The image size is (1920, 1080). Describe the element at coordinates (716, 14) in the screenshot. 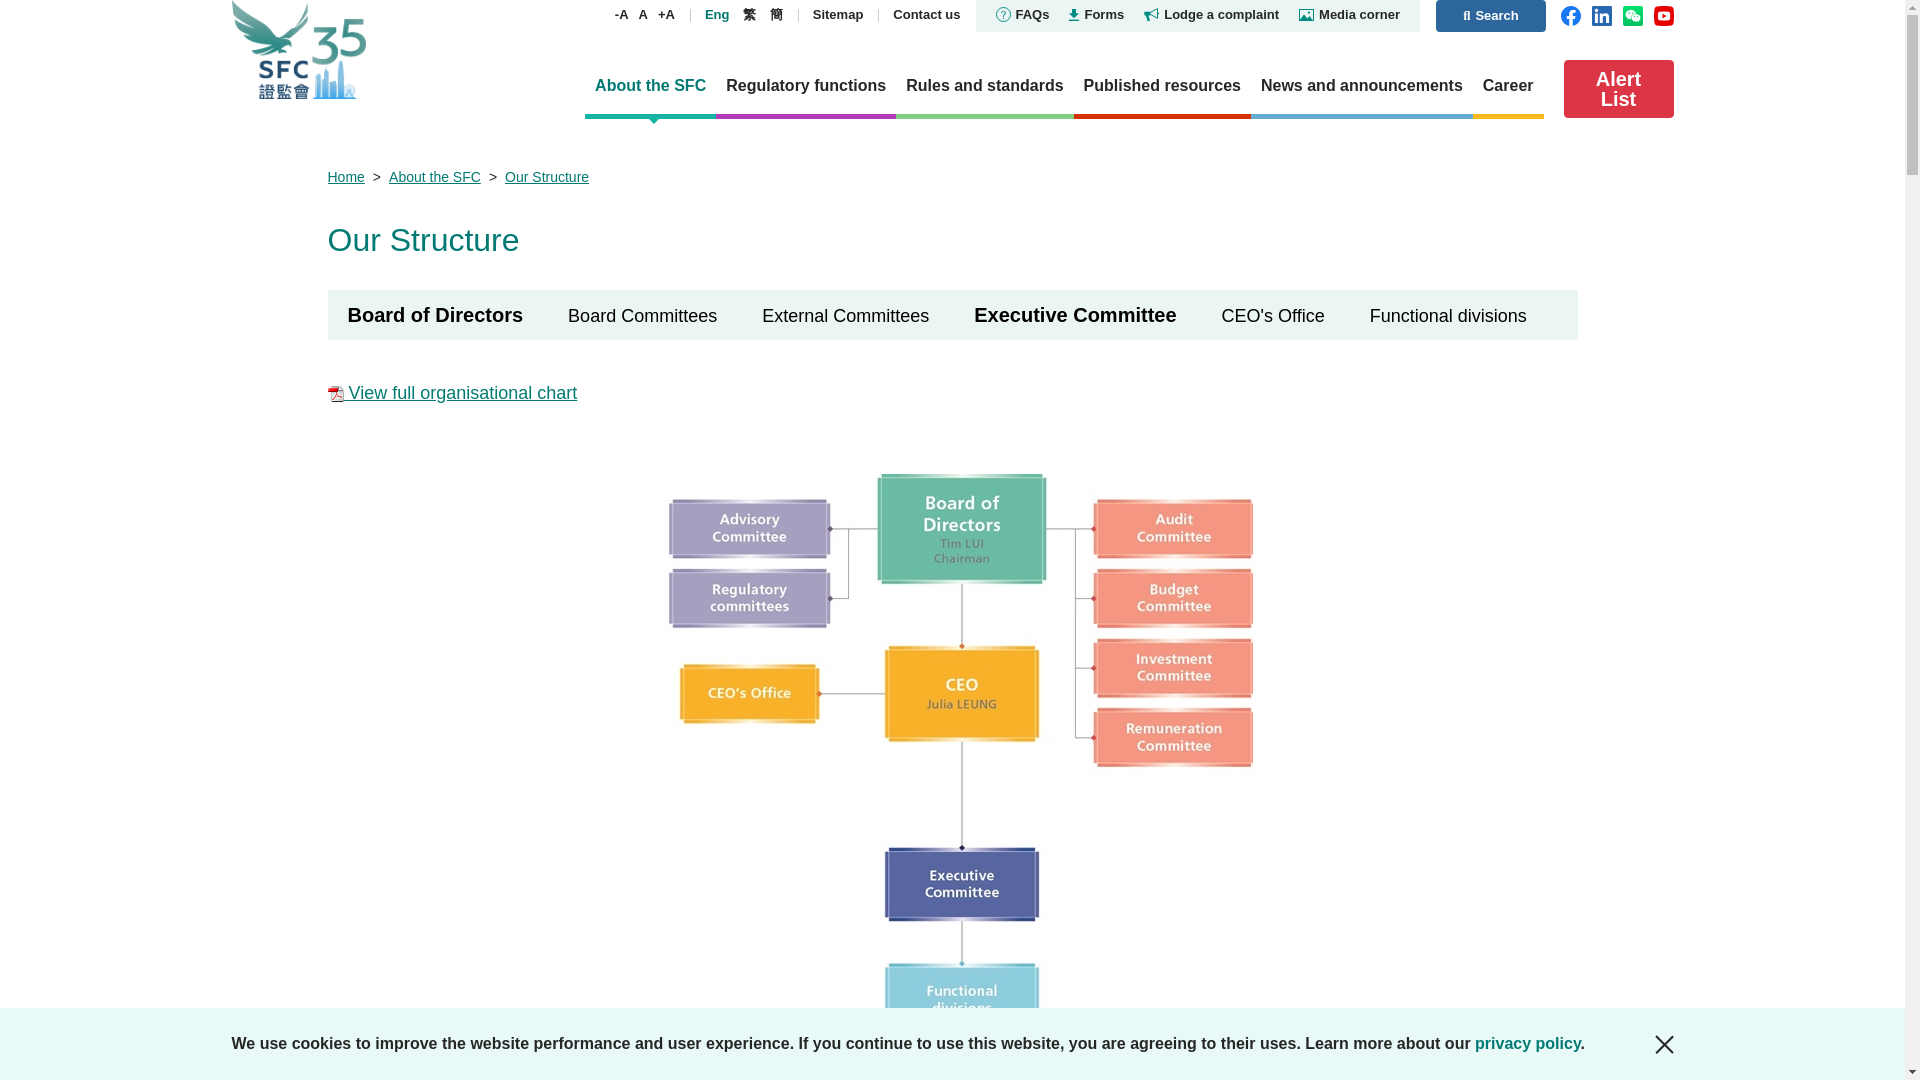

I see `Eng` at that location.